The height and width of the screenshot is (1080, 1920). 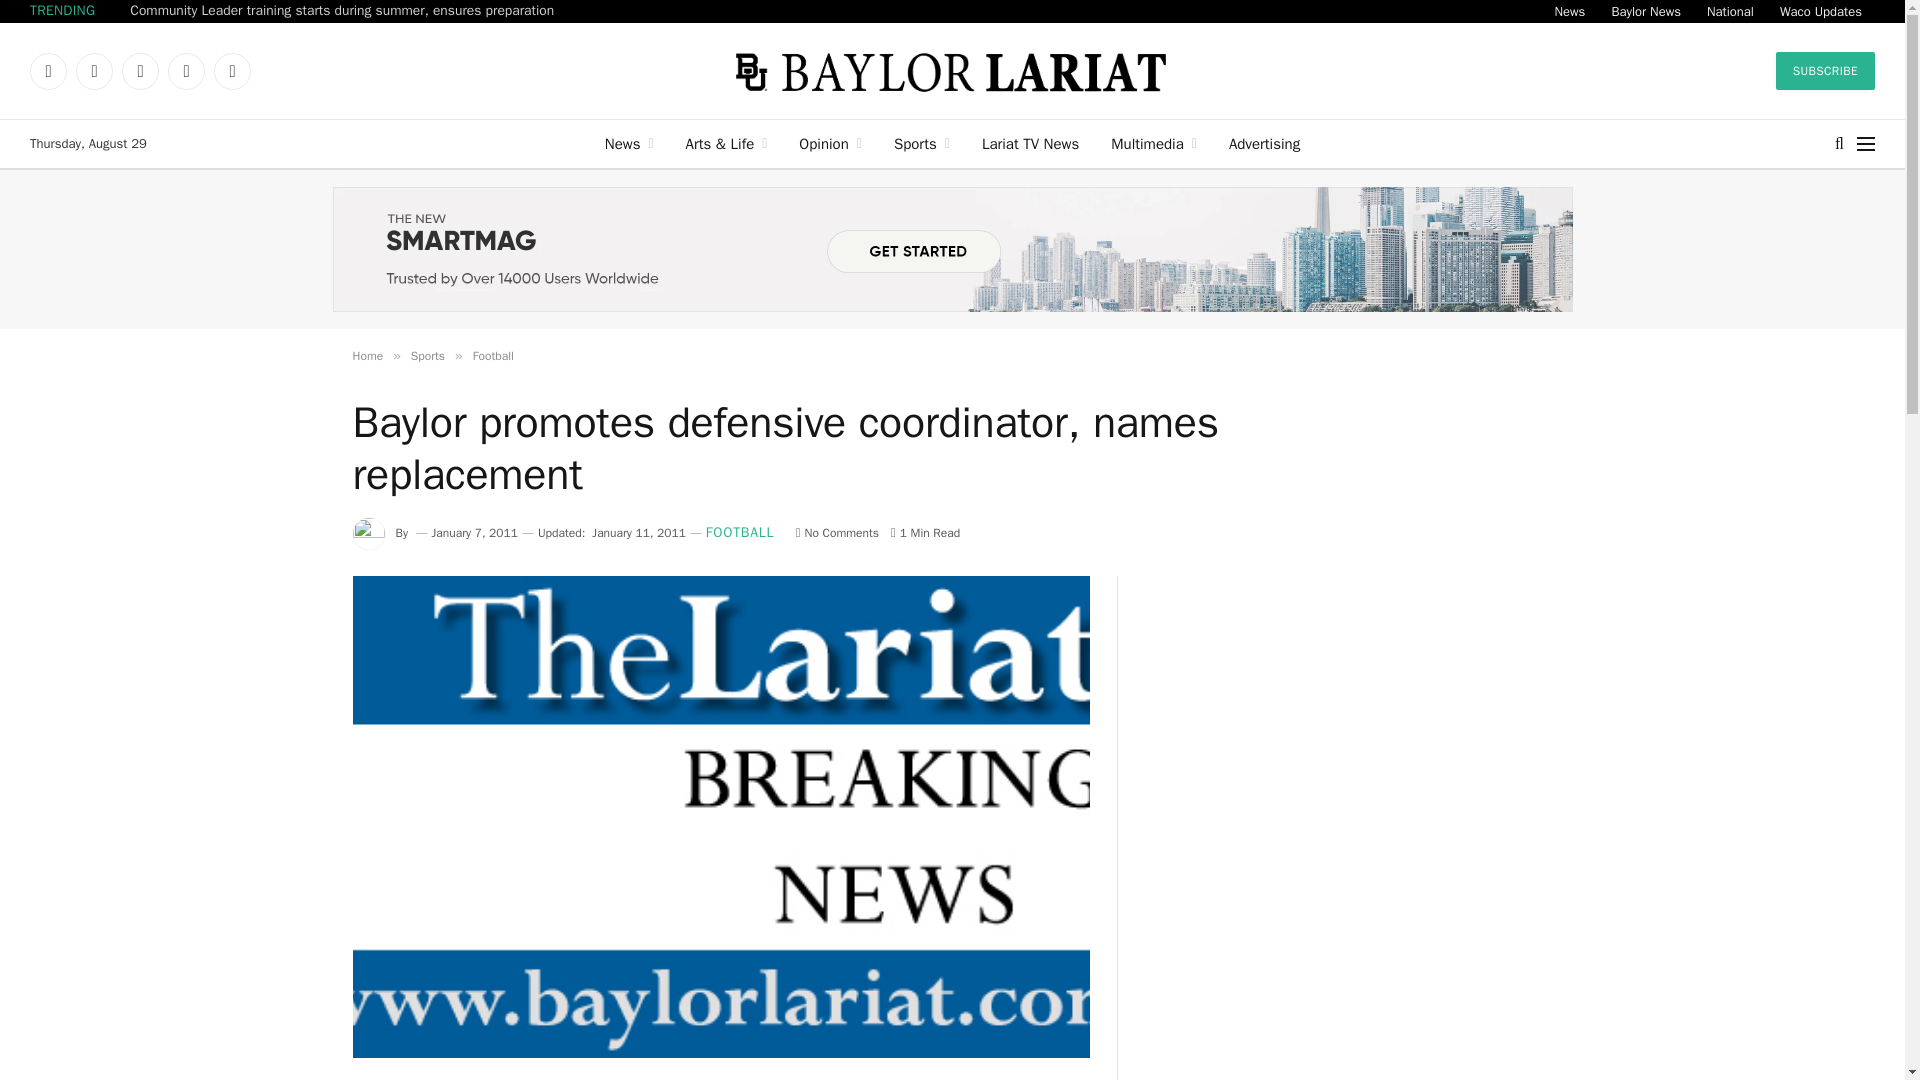 I want to click on The Baylor Lariat, so click(x=952, y=70).